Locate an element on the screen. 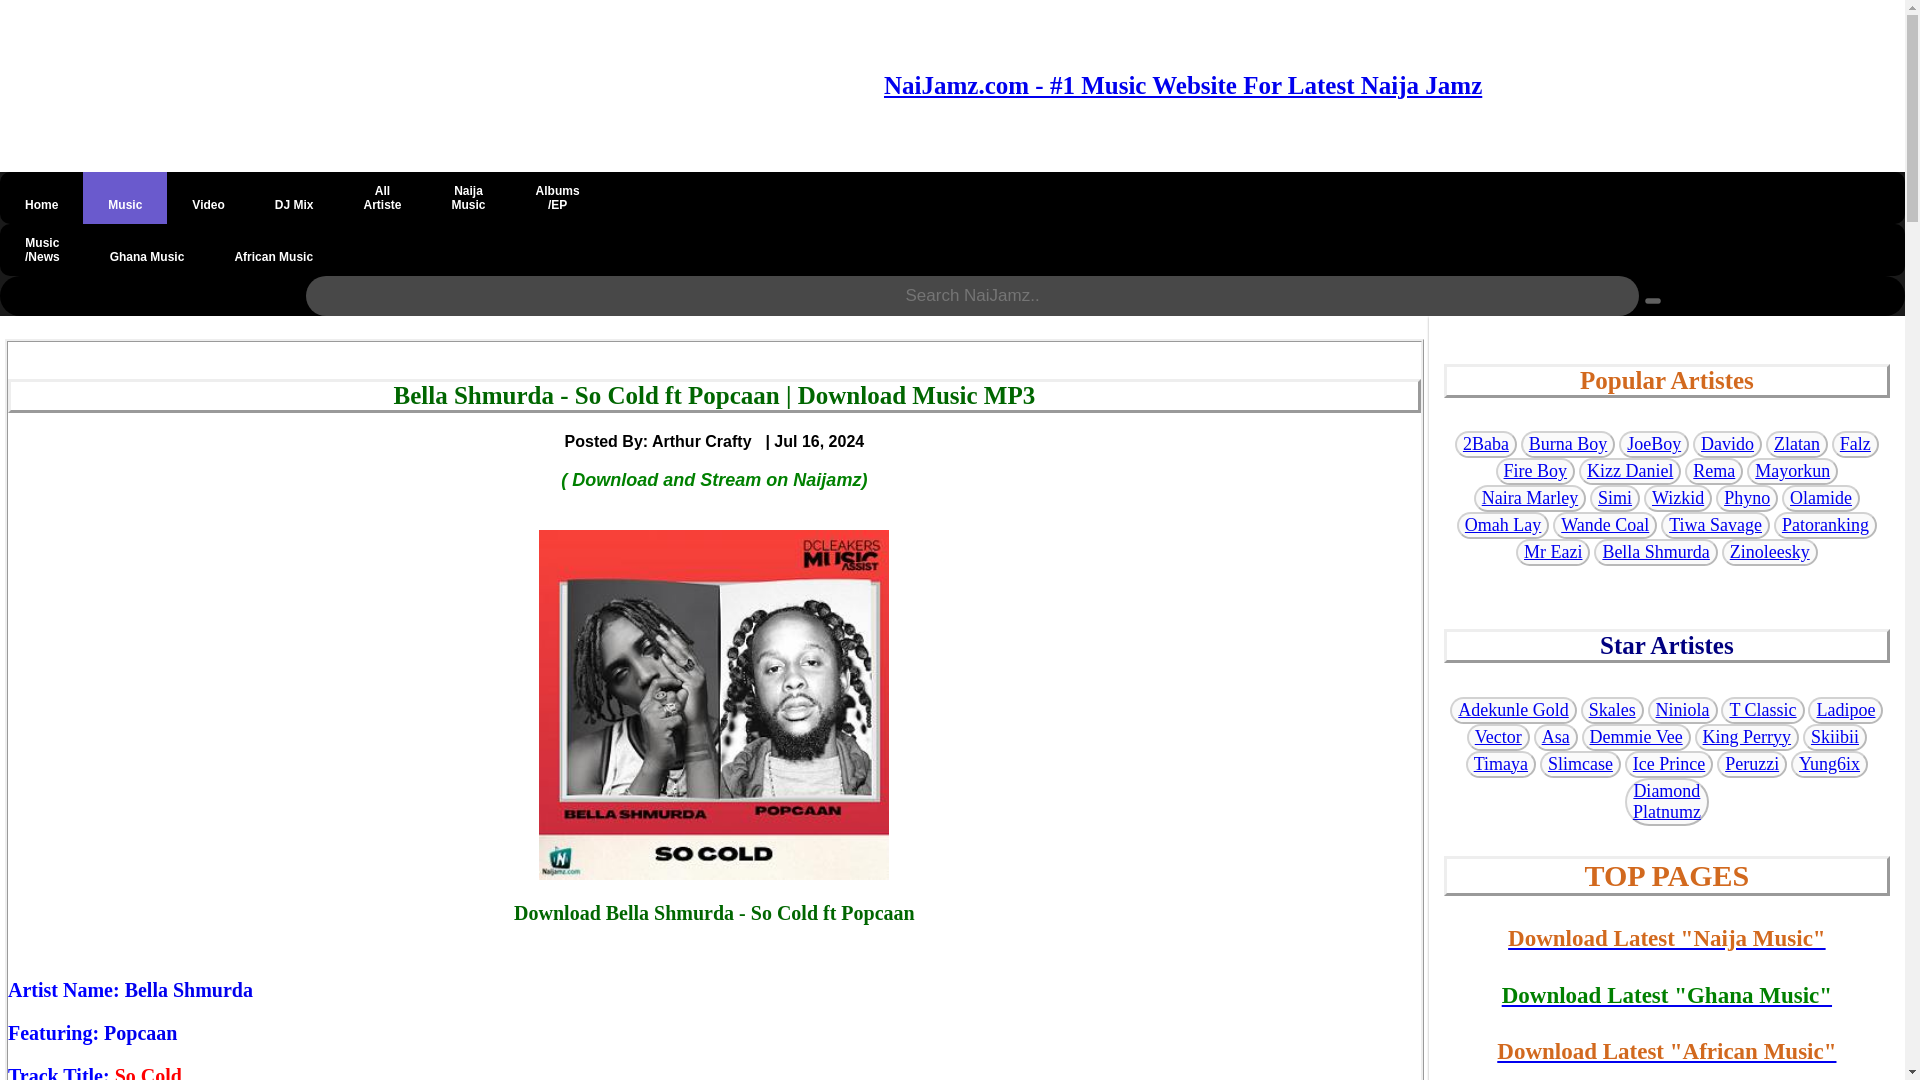 This screenshot has width=1920, height=1080. African Music is located at coordinates (382, 197).